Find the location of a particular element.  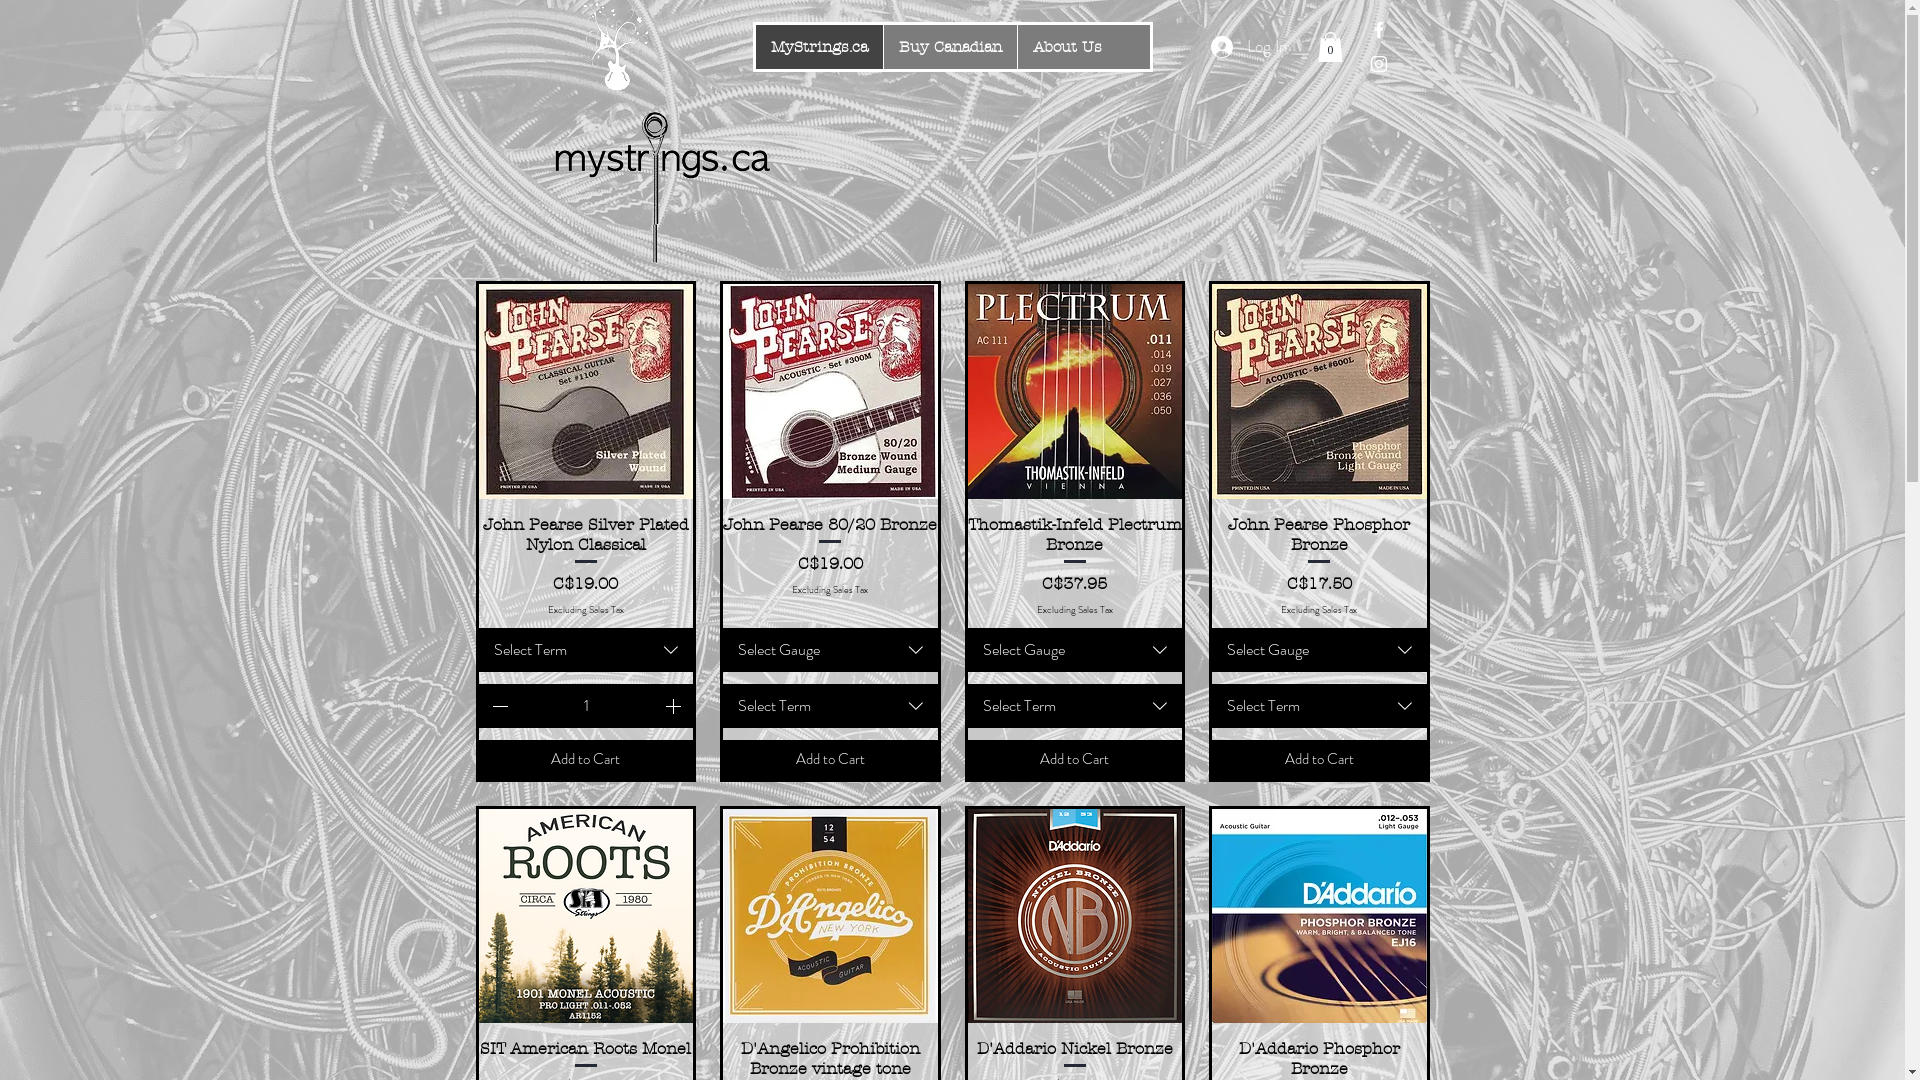

About Us is located at coordinates (1066, 47).